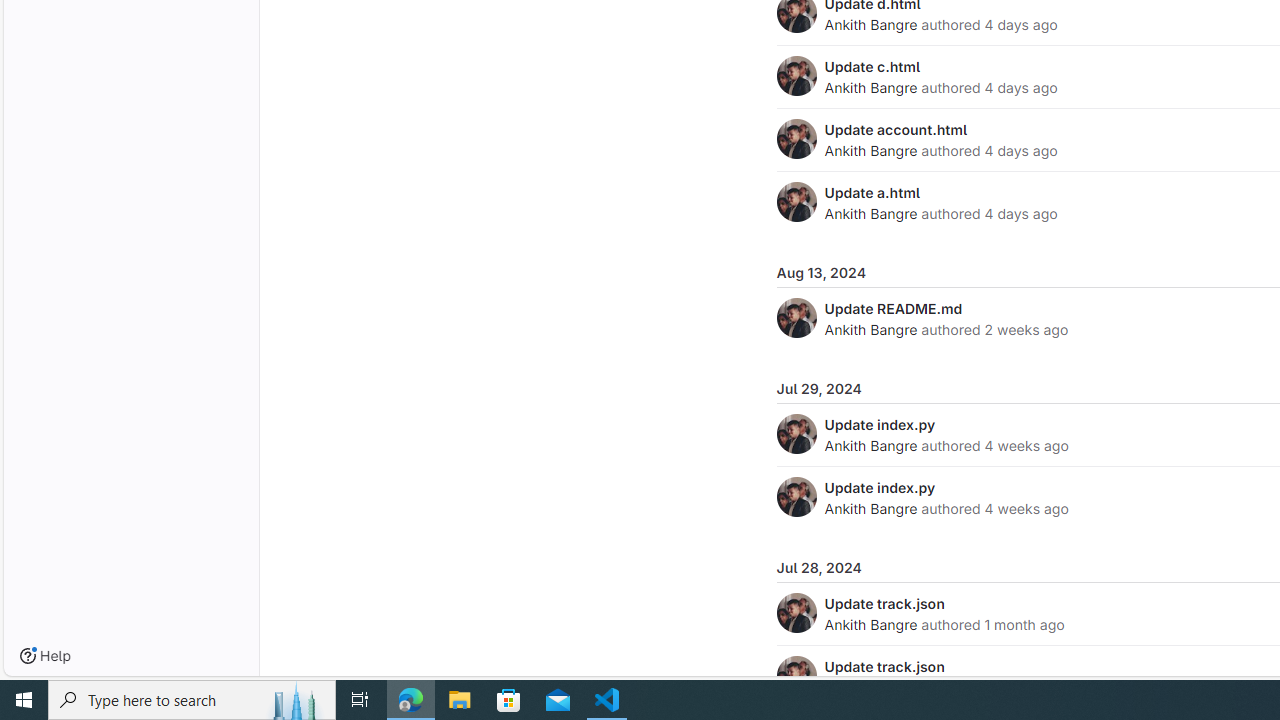  I want to click on Ankith Bangre's avatar, so click(796, 676).